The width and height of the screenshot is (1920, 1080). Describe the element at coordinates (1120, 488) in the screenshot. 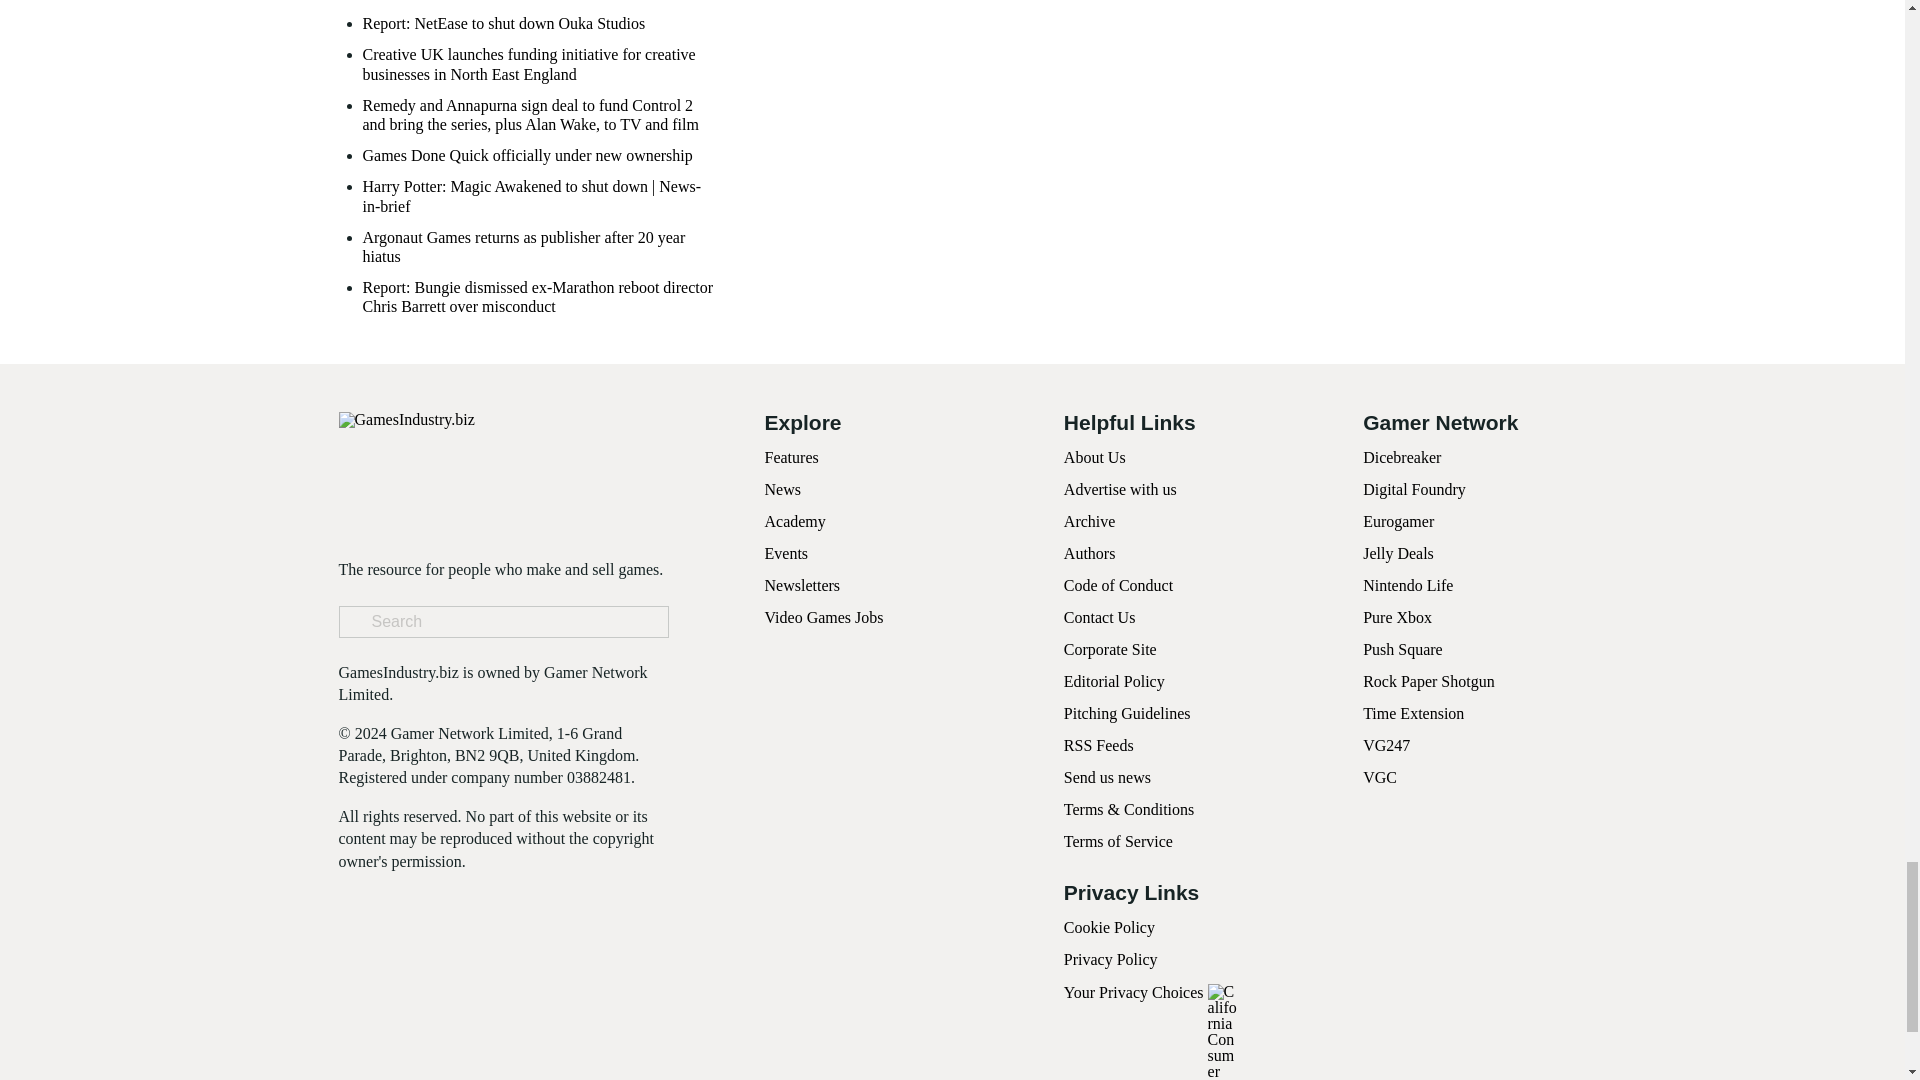

I see `Advertise with us` at that location.